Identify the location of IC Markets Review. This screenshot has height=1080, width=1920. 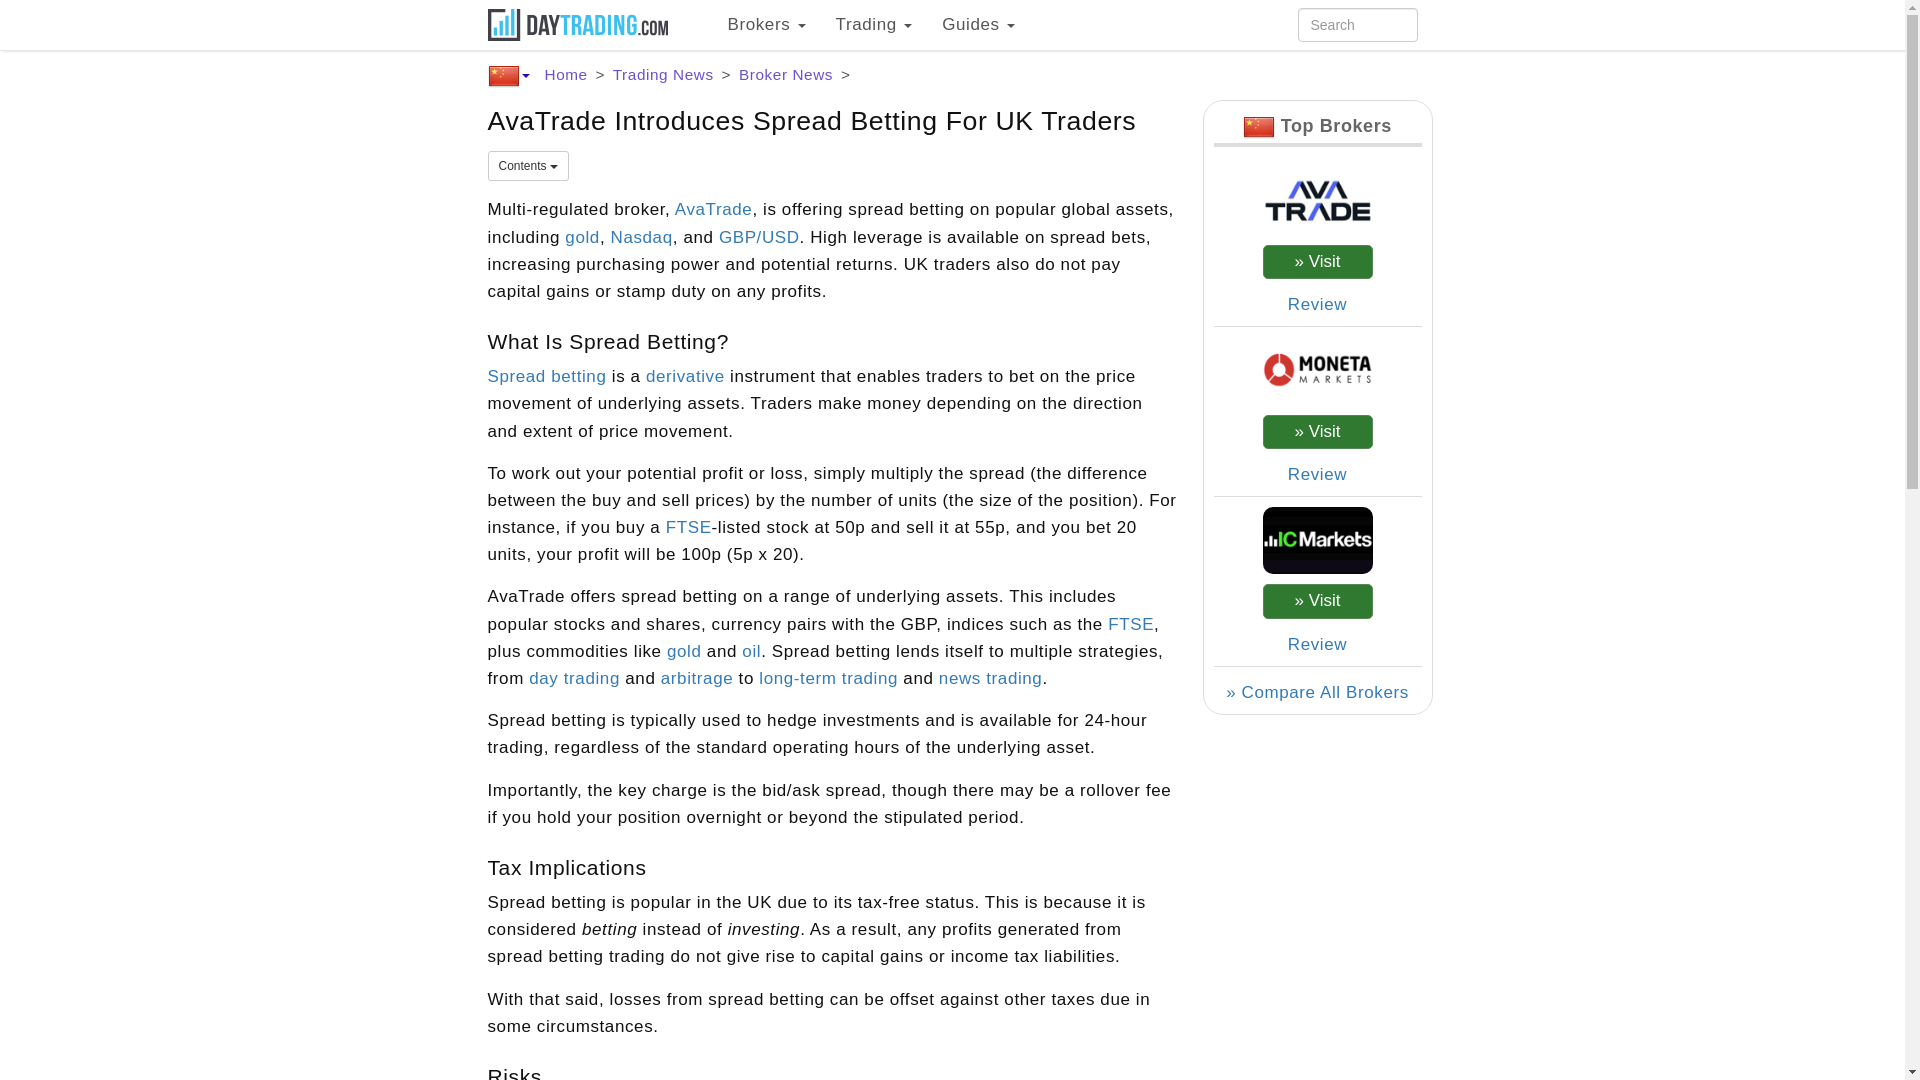
(1318, 644).